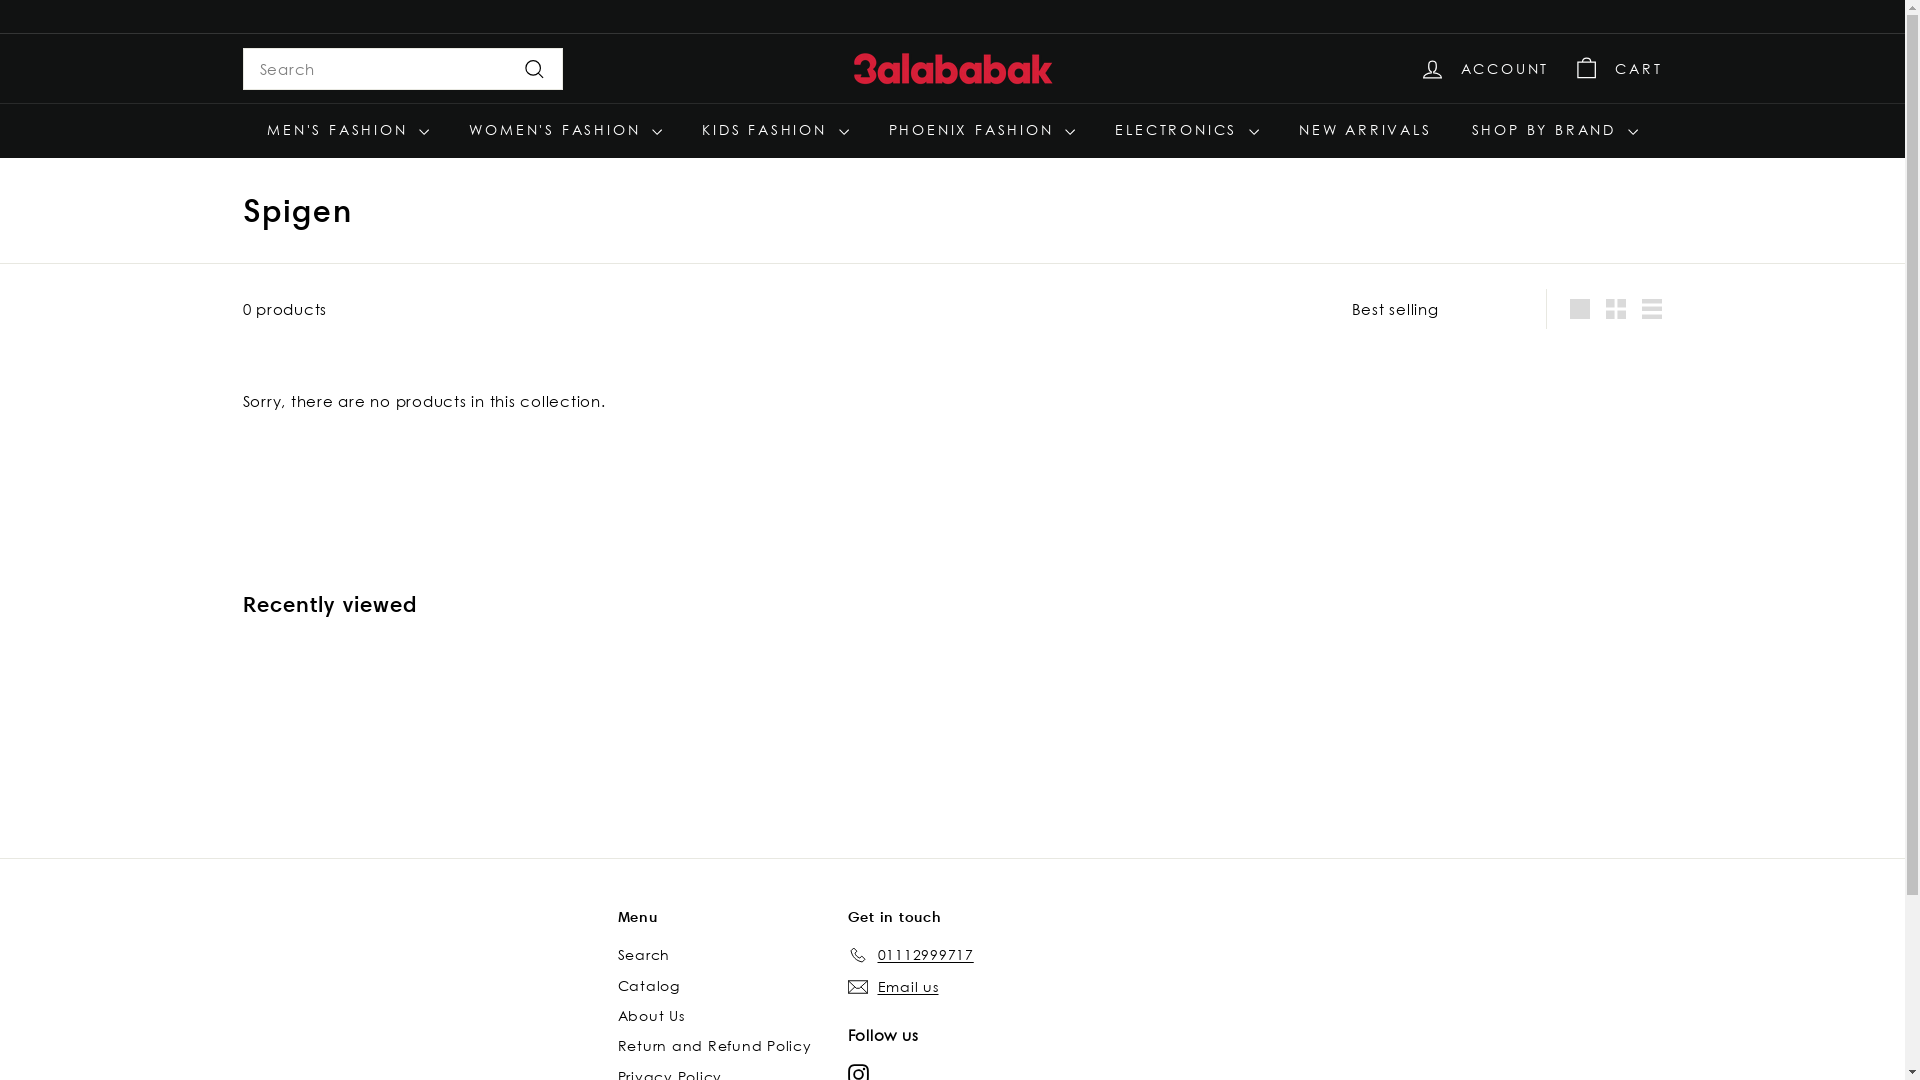 The height and width of the screenshot is (1080, 1920). What do you see at coordinates (652, 1016) in the screenshot?
I see `About Us` at bounding box center [652, 1016].